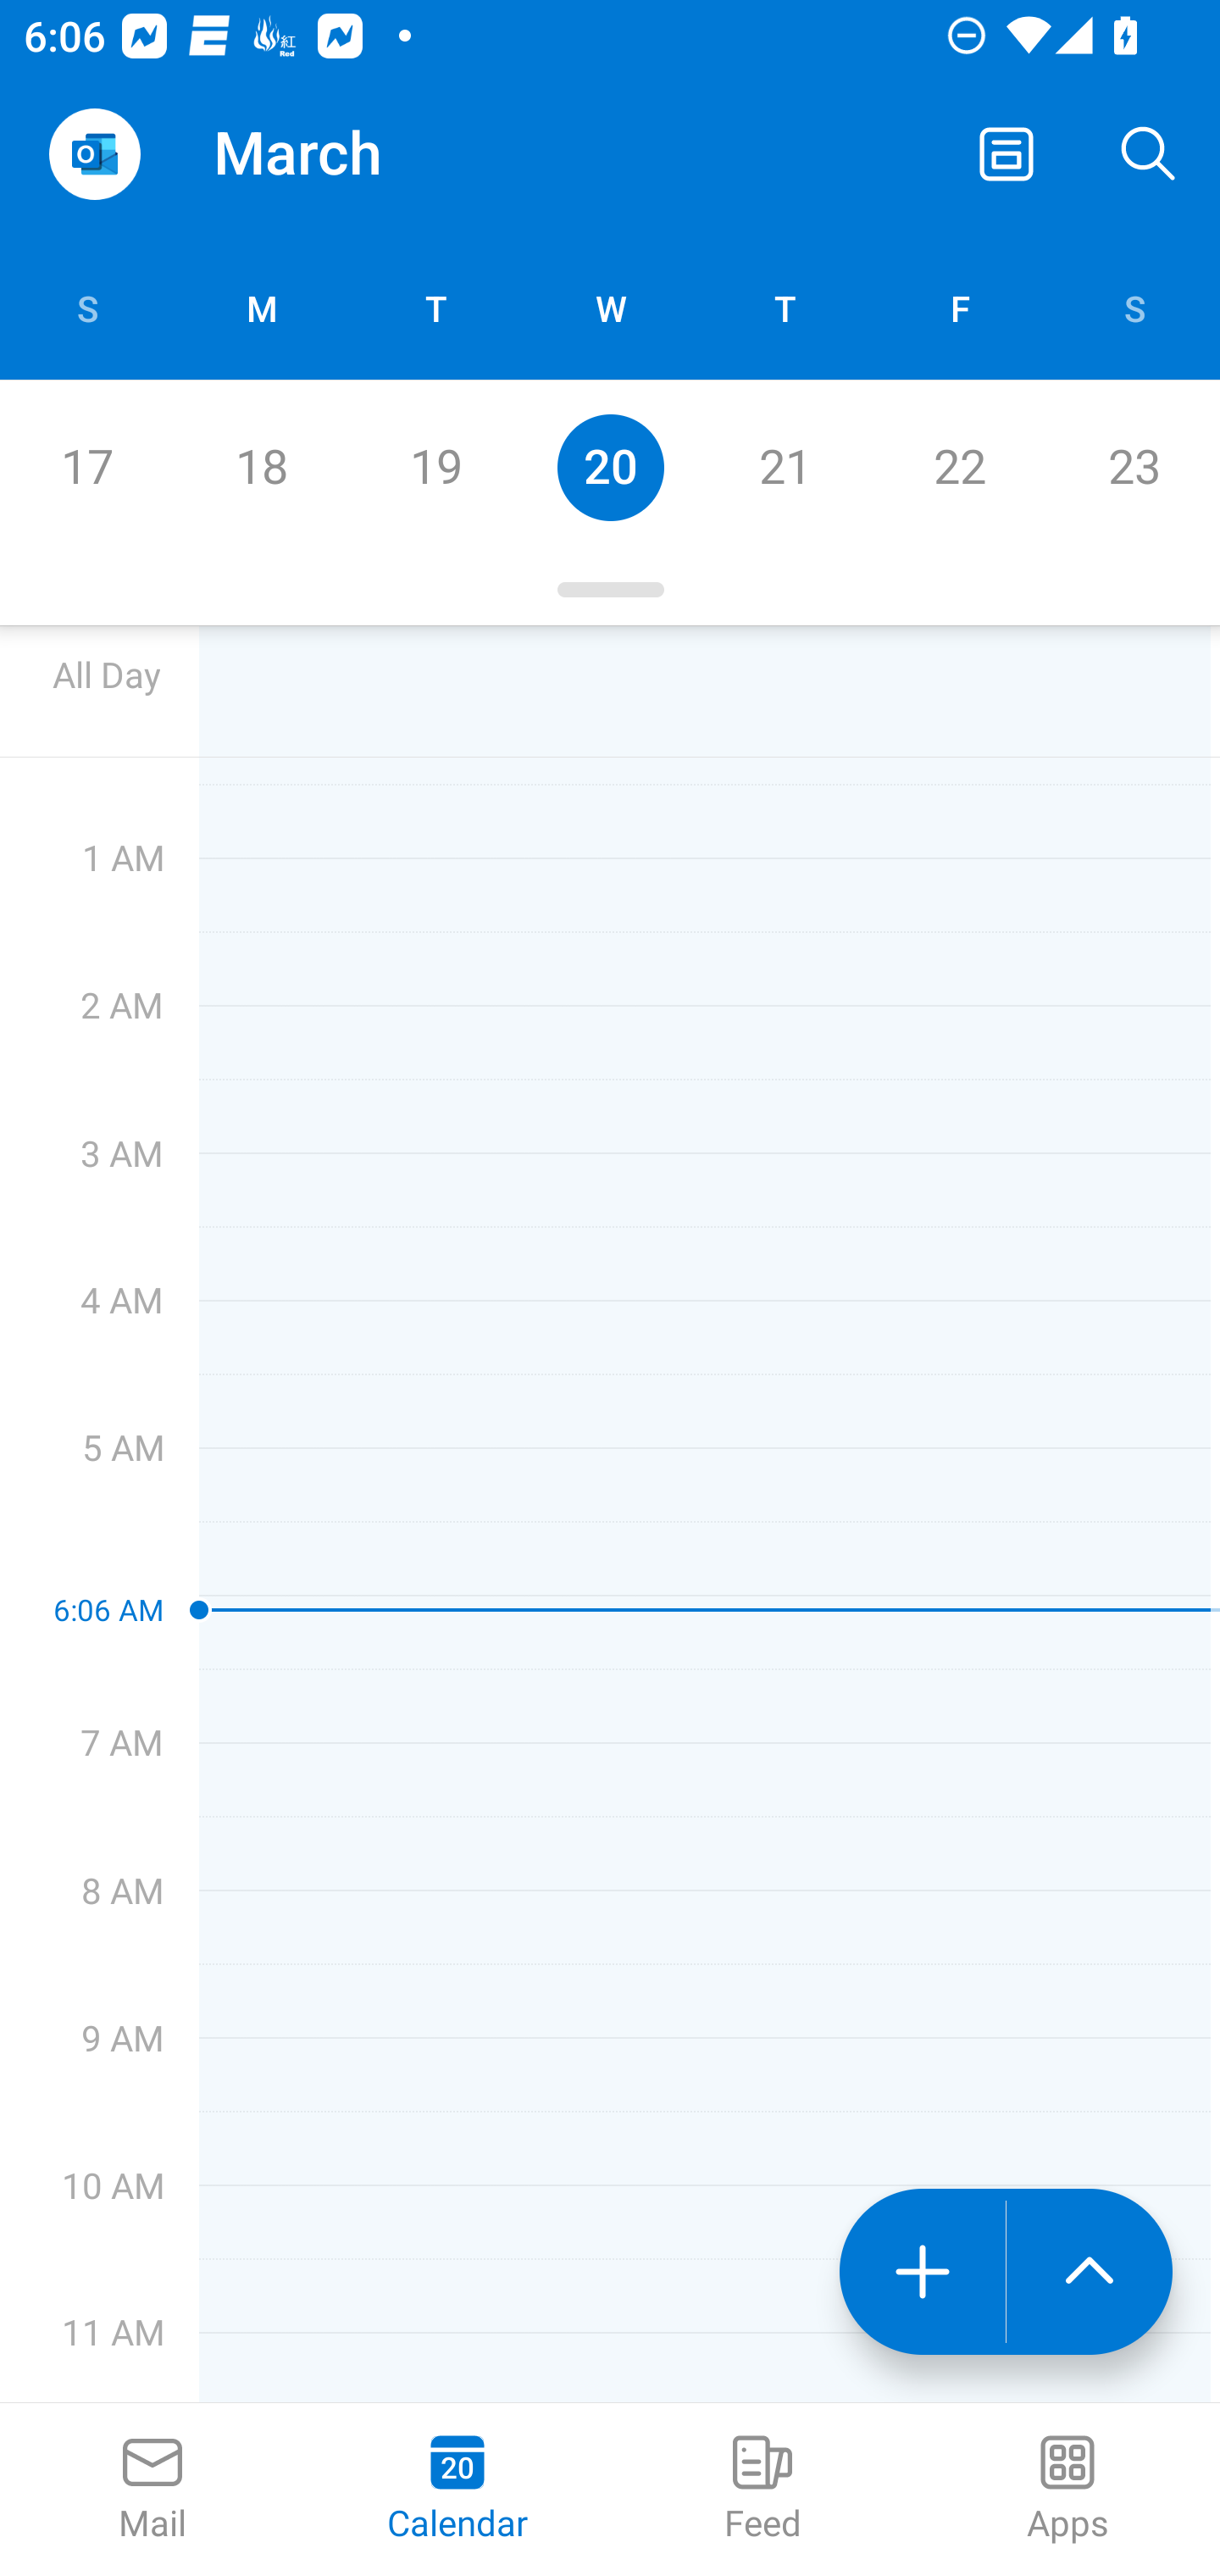 Image resolution: width=1220 pixels, height=2576 pixels. Describe the element at coordinates (1090, 2272) in the screenshot. I see `launch the extended action menu` at that location.